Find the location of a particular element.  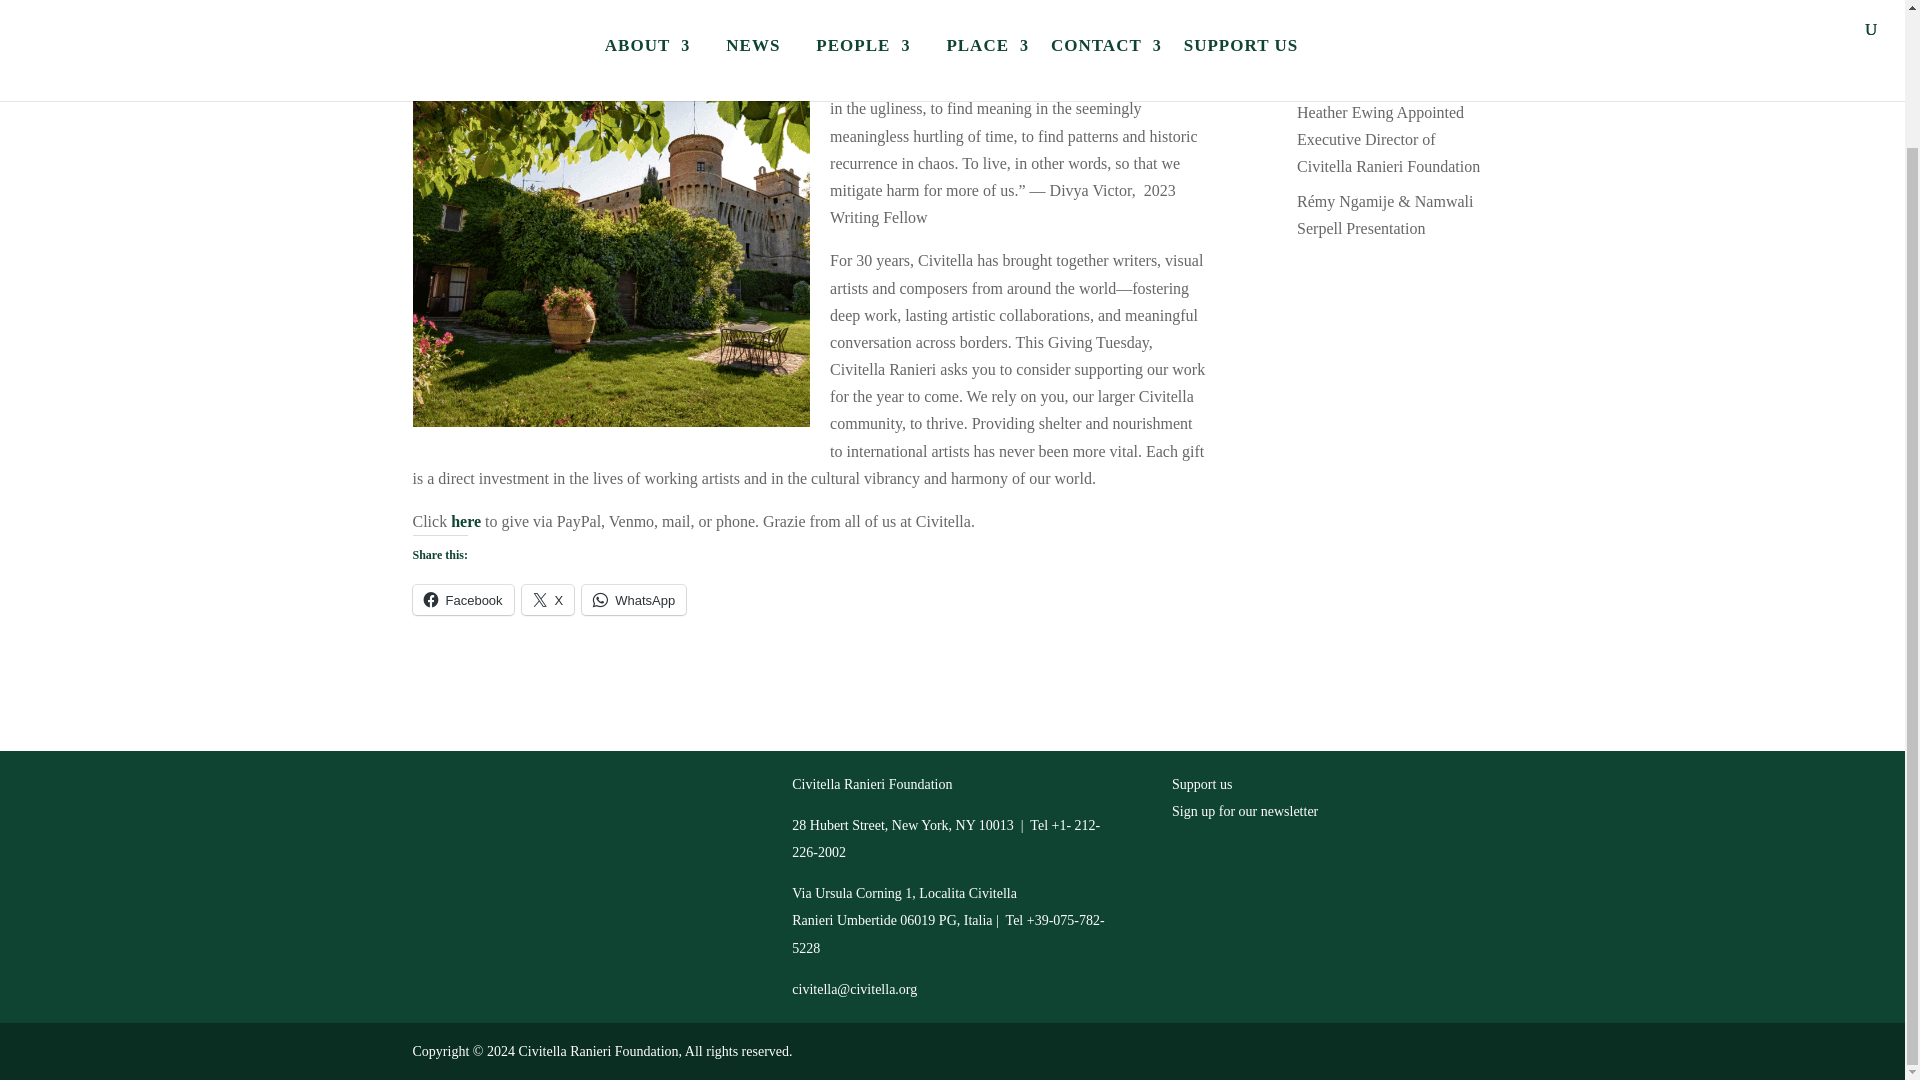

Facebook is located at coordinates (438, 813).